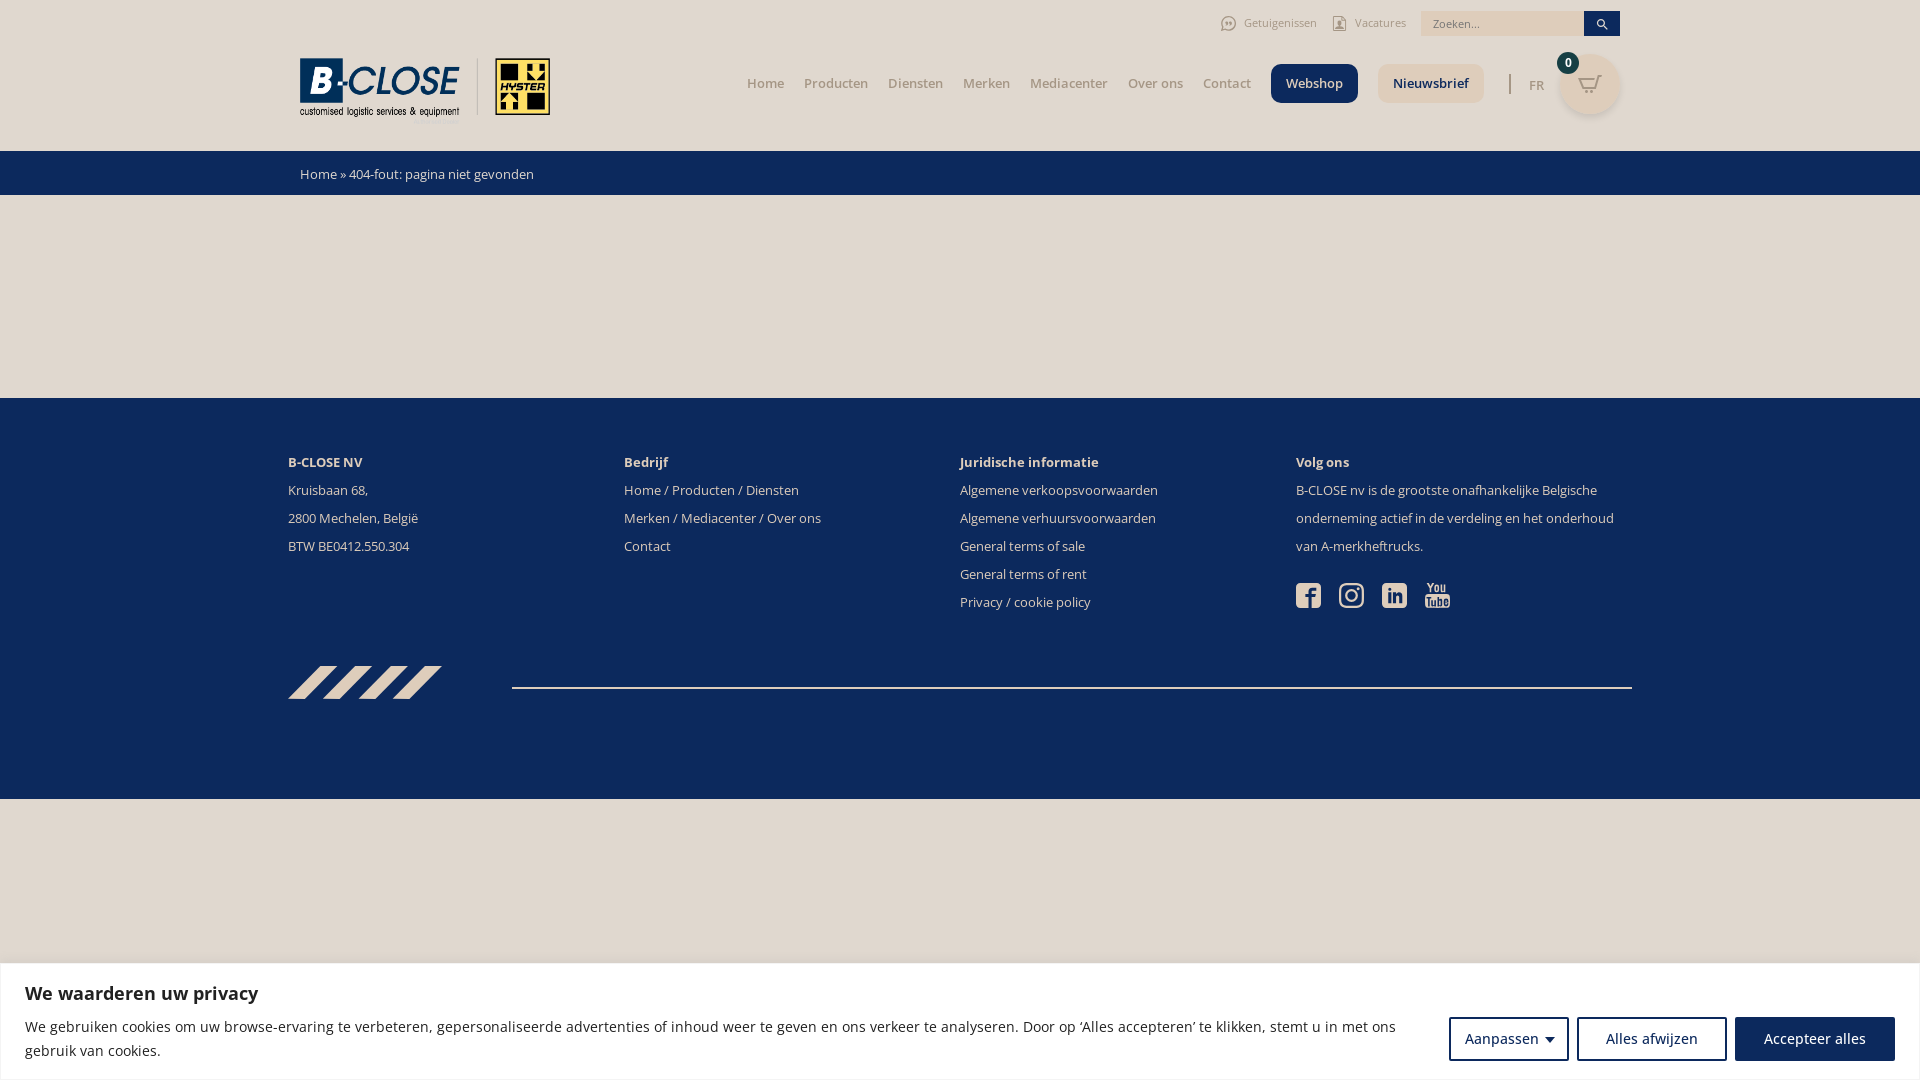 This screenshot has width=1920, height=1080. Describe the element at coordinates (1542, 85) in the screenshot. I see `FR` at that location.